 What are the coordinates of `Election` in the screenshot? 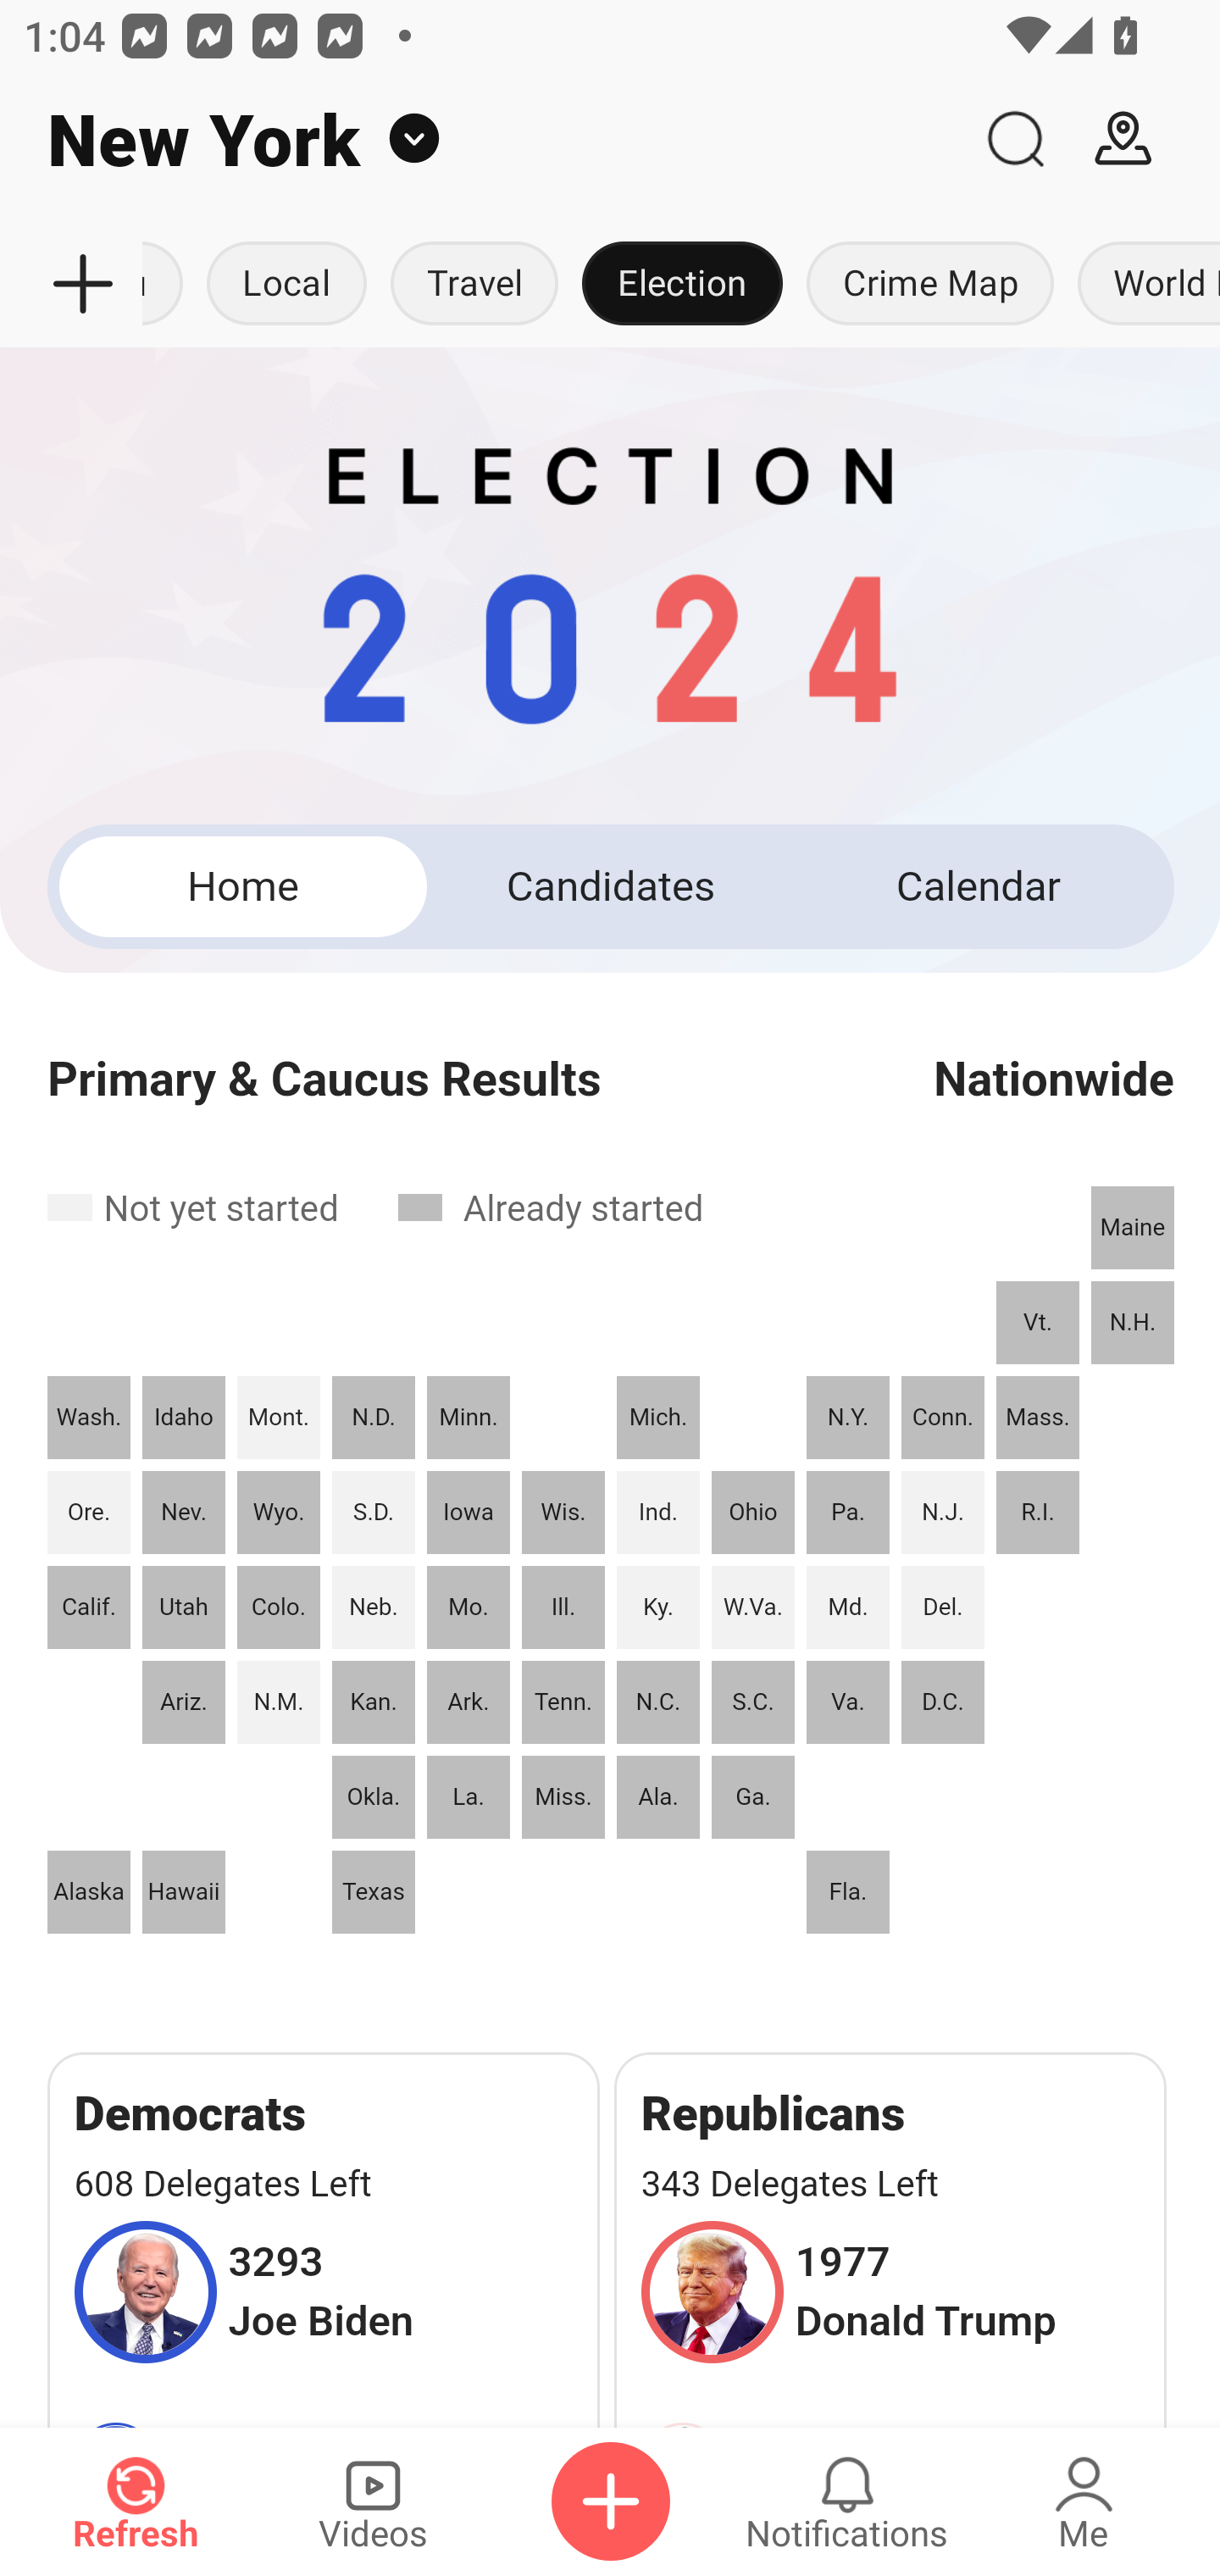 It's located at (681, 285).